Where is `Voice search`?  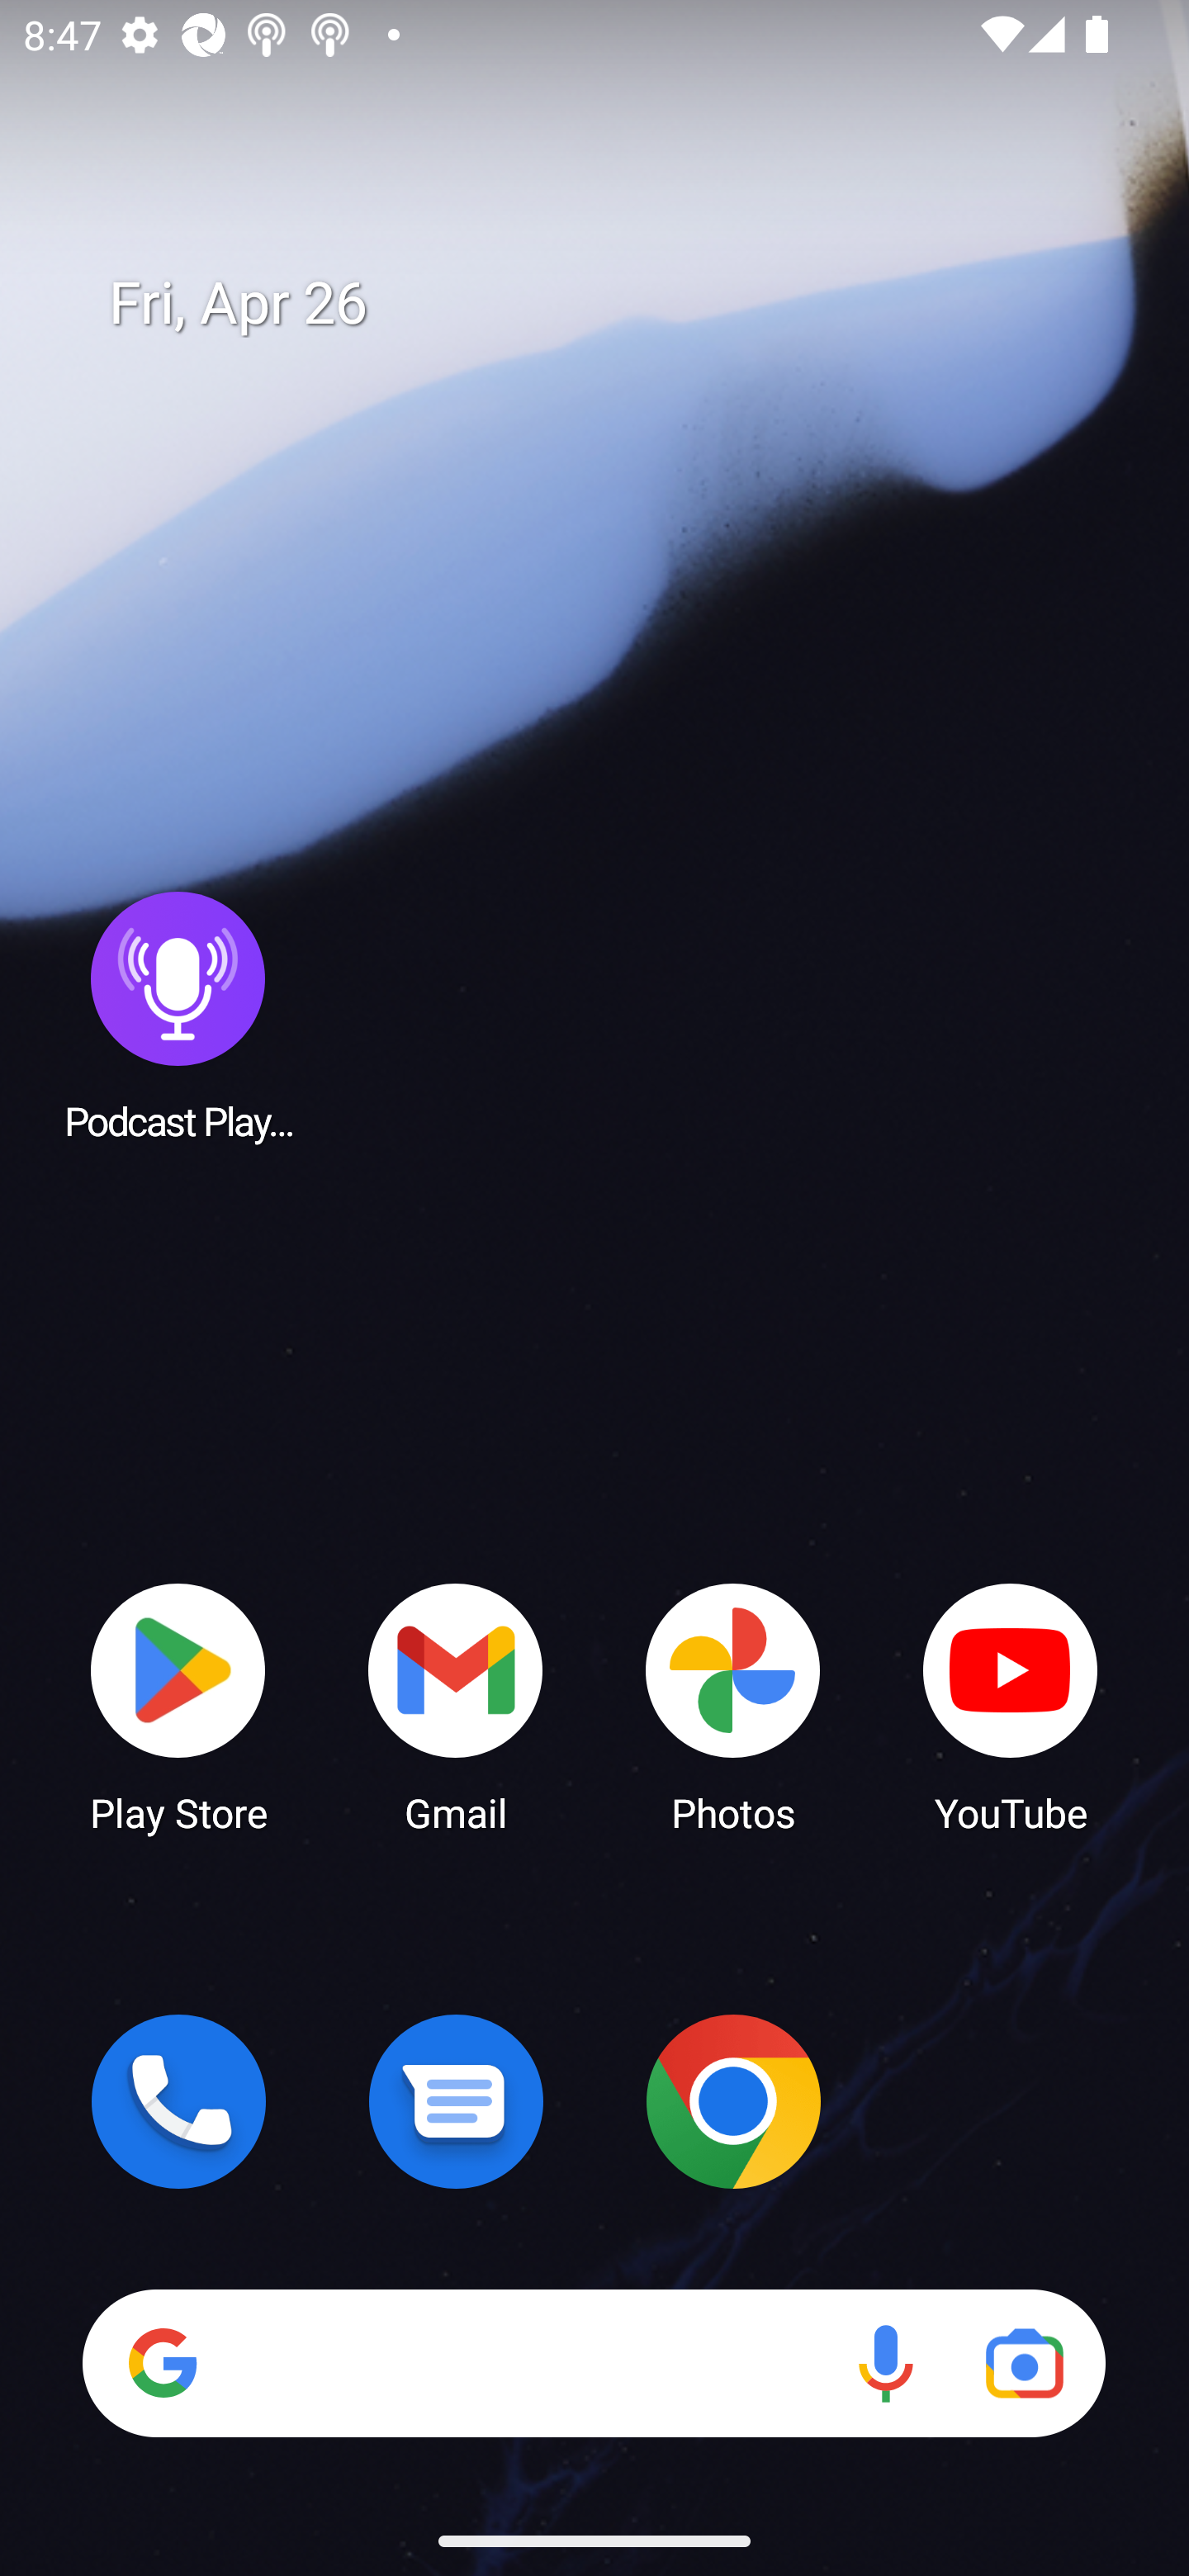 Voice search is located at coordinates (885, 2363).